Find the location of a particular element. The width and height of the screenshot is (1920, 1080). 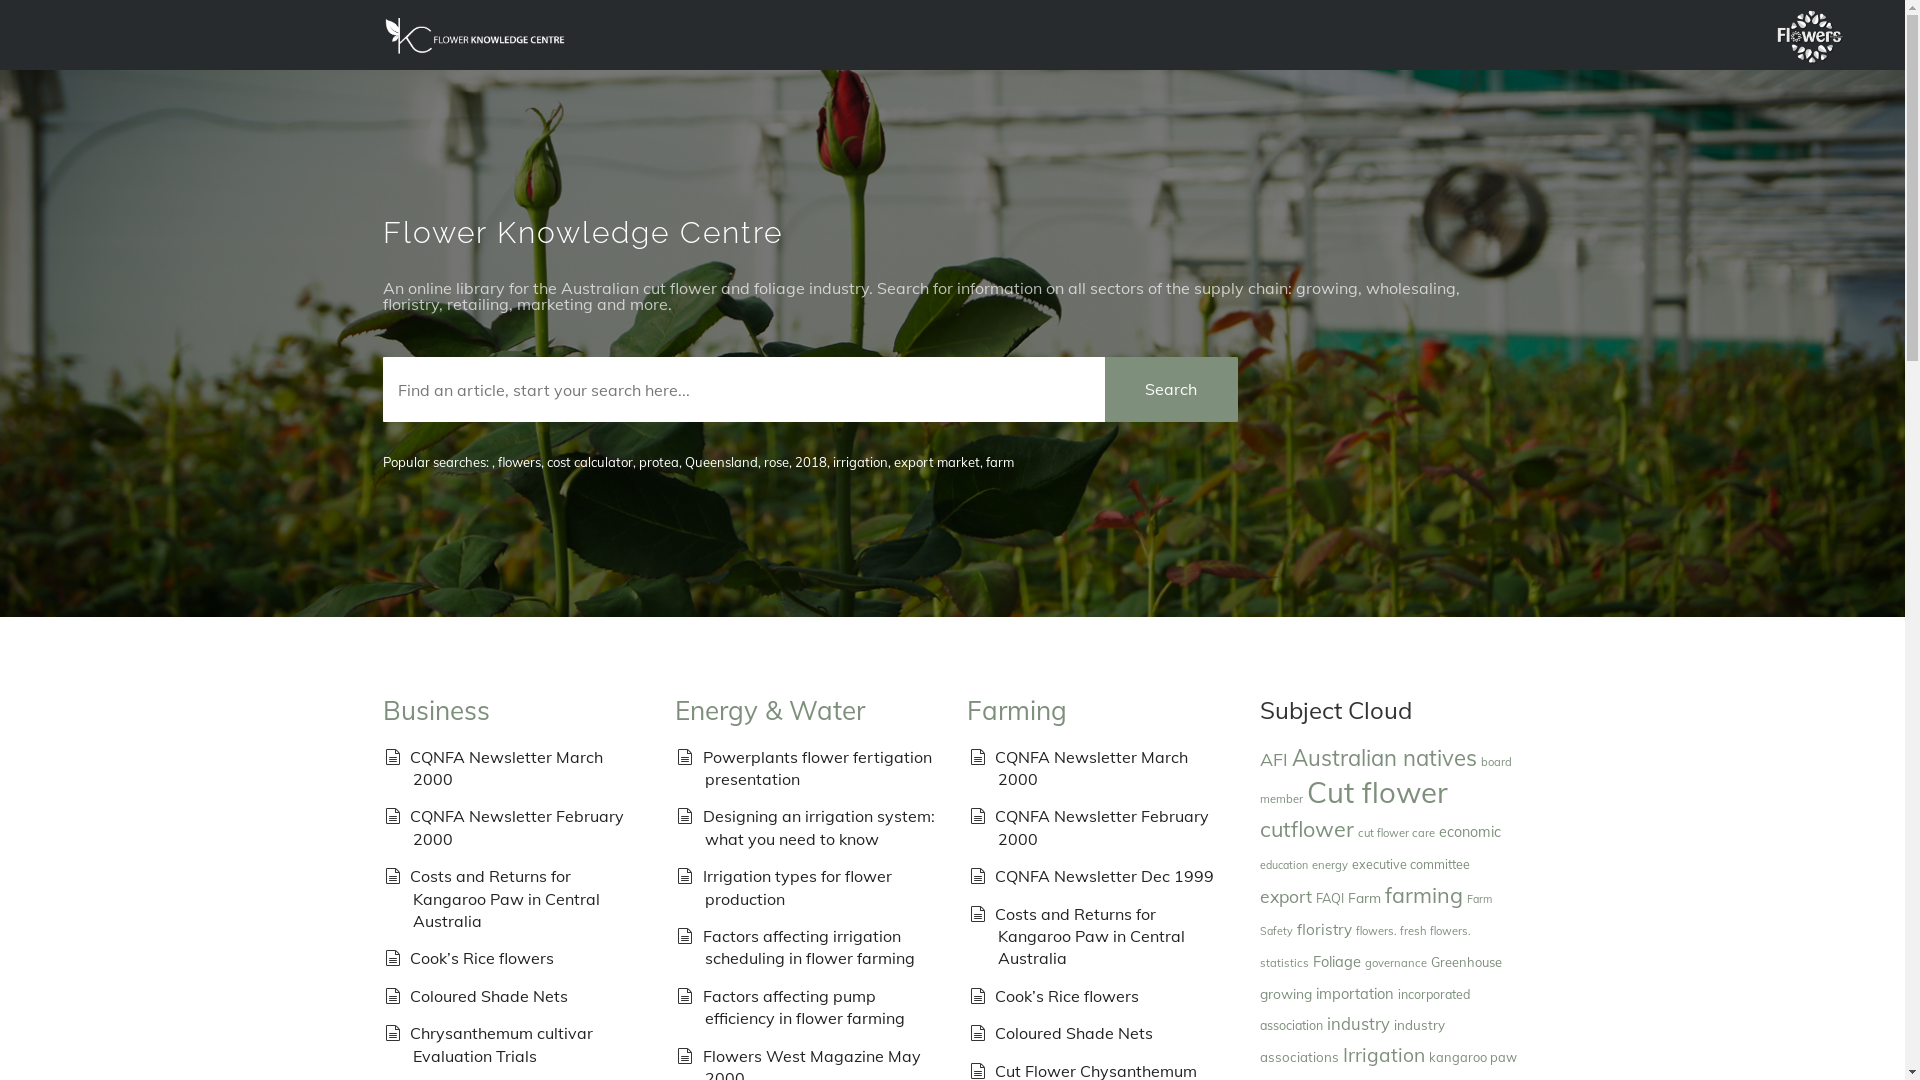

cut flower care is located at coordinates (1396, 833).